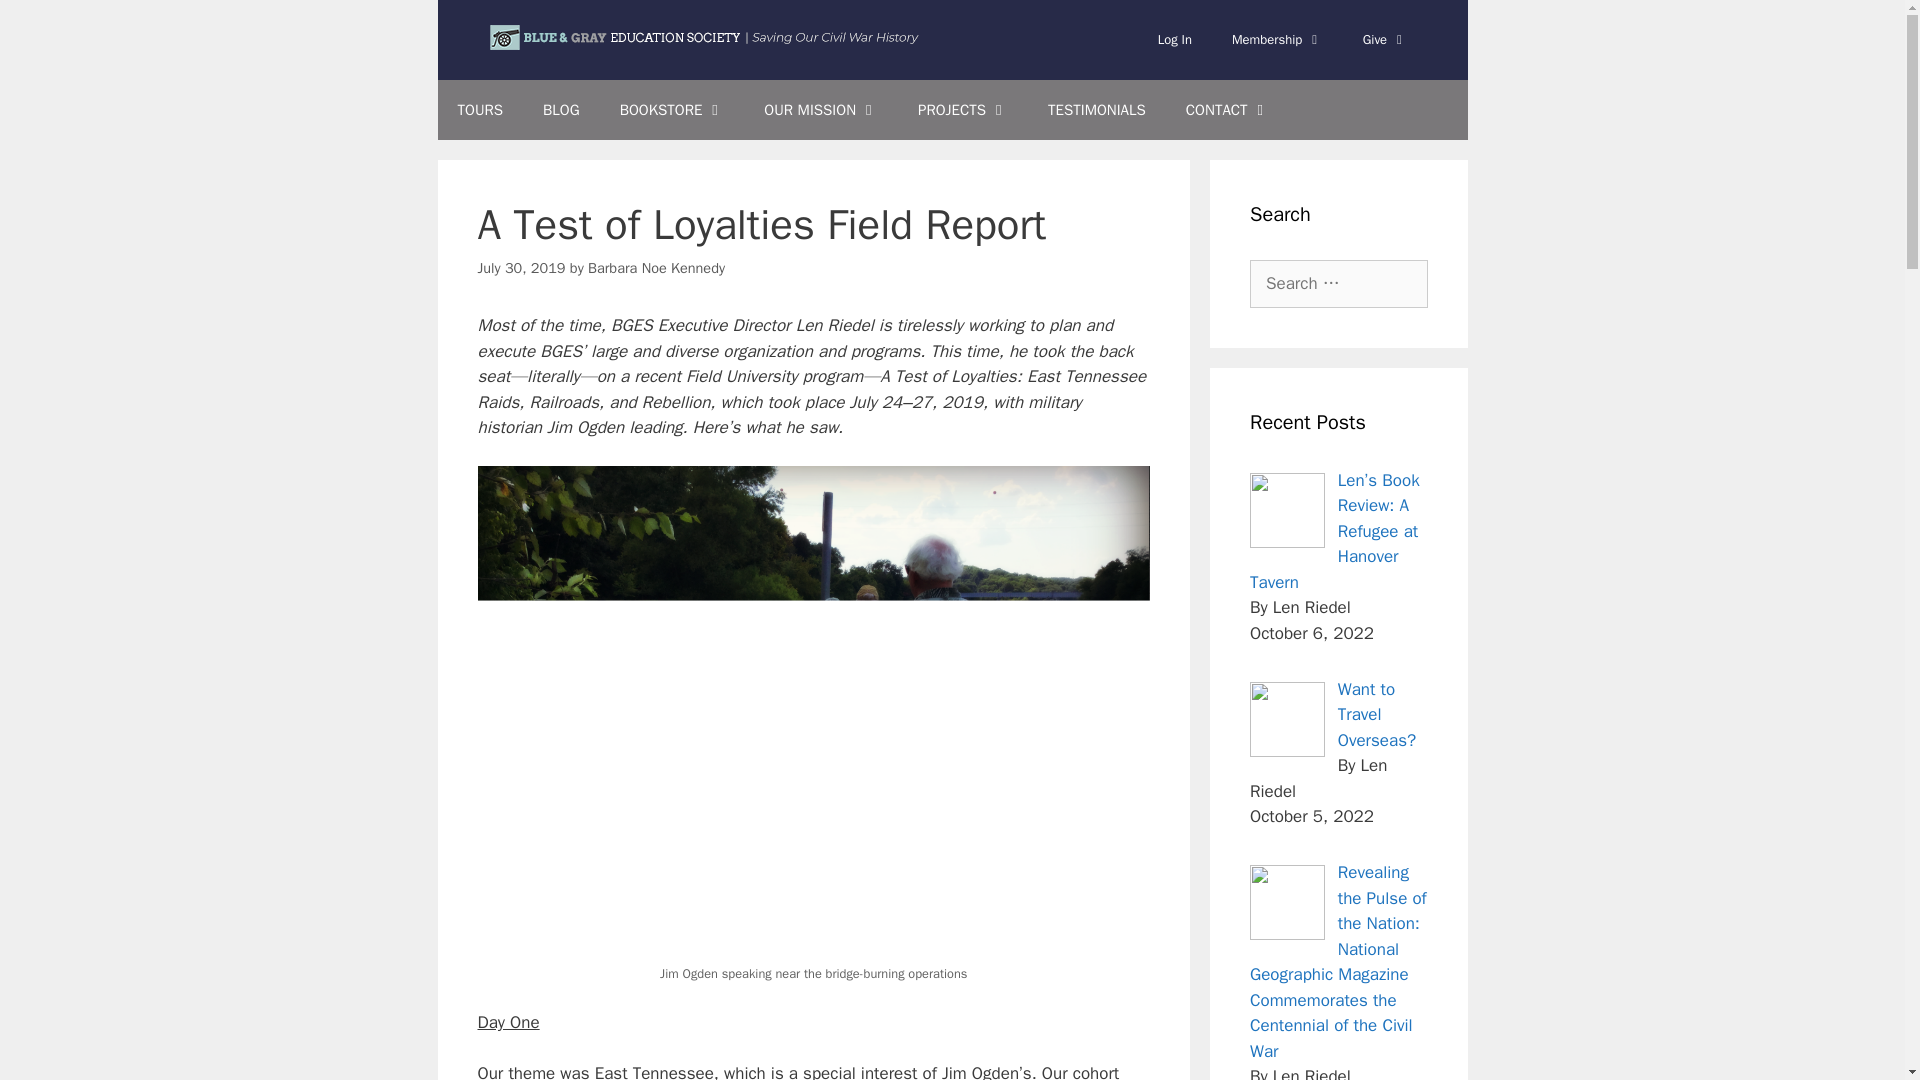 This screenshot has width=1920, height=1080. What do you see at coordinates (656, 268) in the screenshot?
I see `View all posts by Barbara Noe Kennedy` at bounding box center [656, 268].